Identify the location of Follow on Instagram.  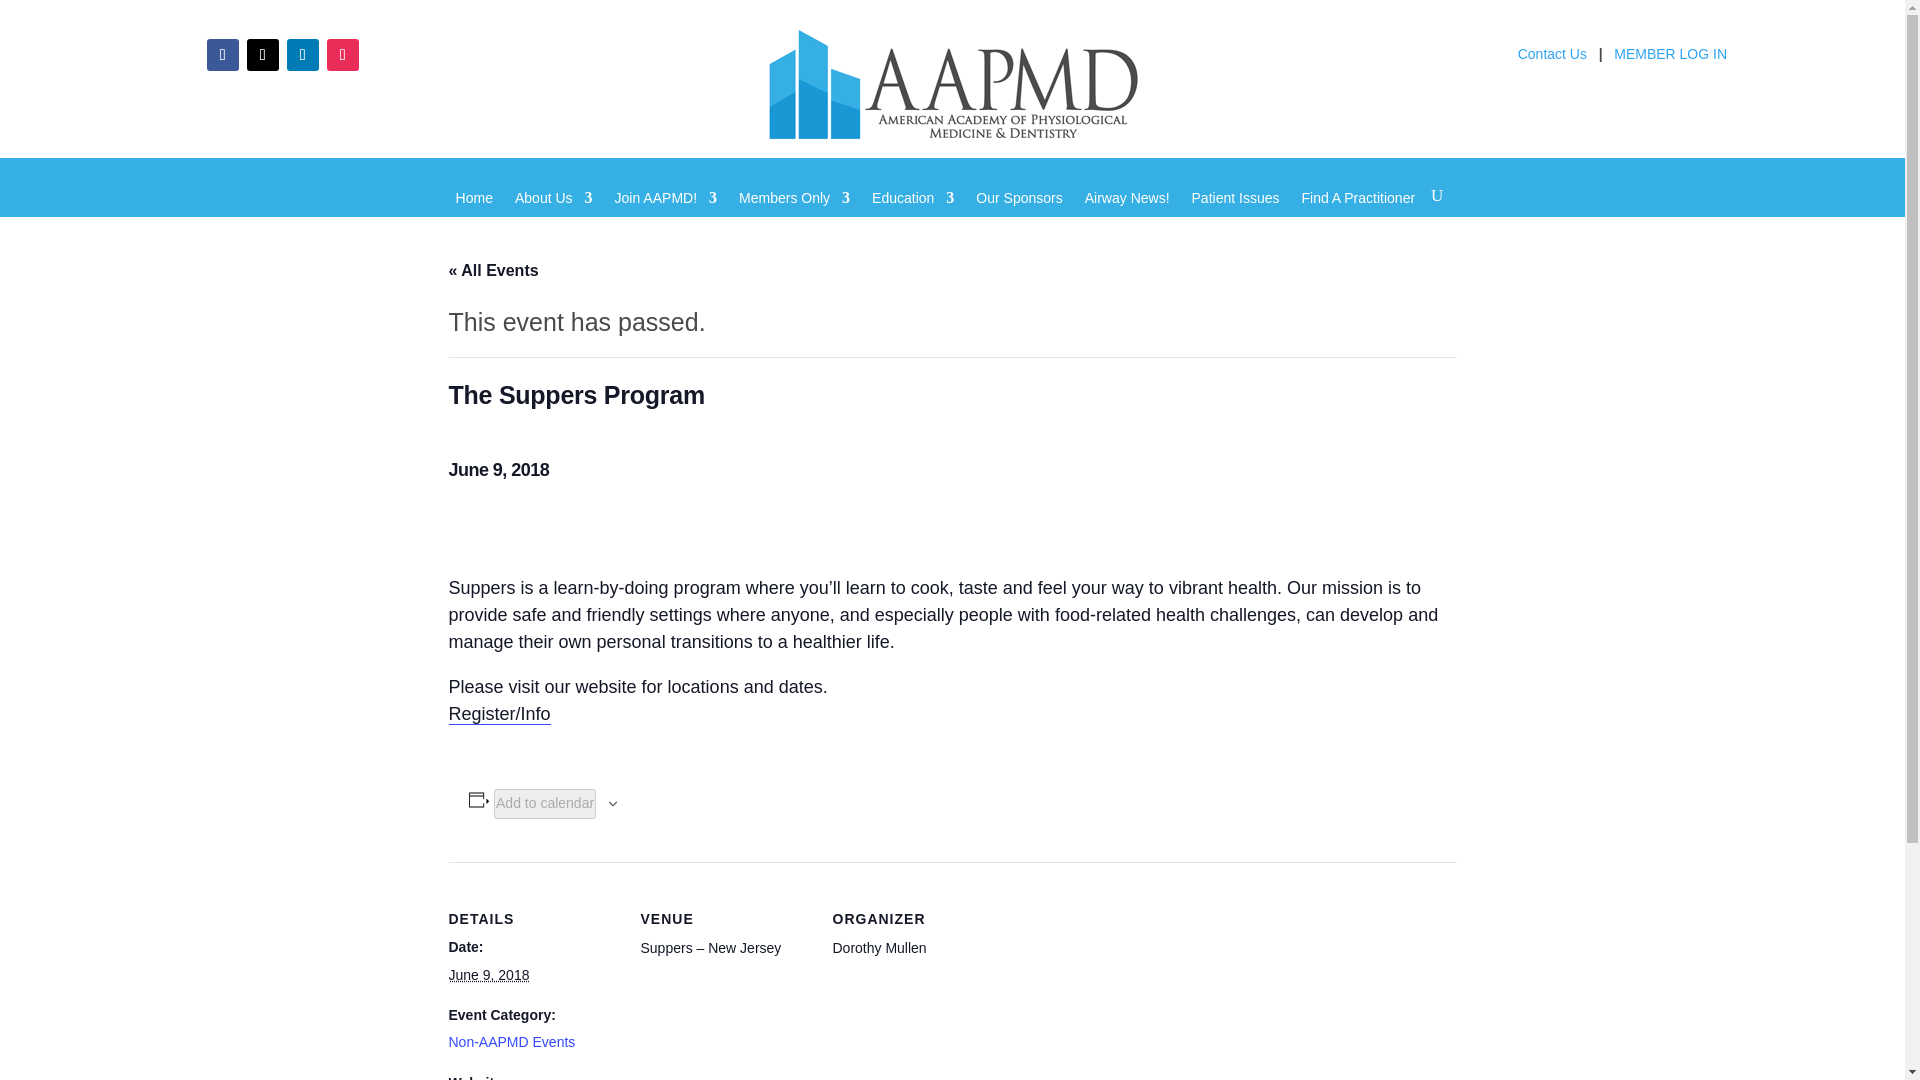
(342, 54).